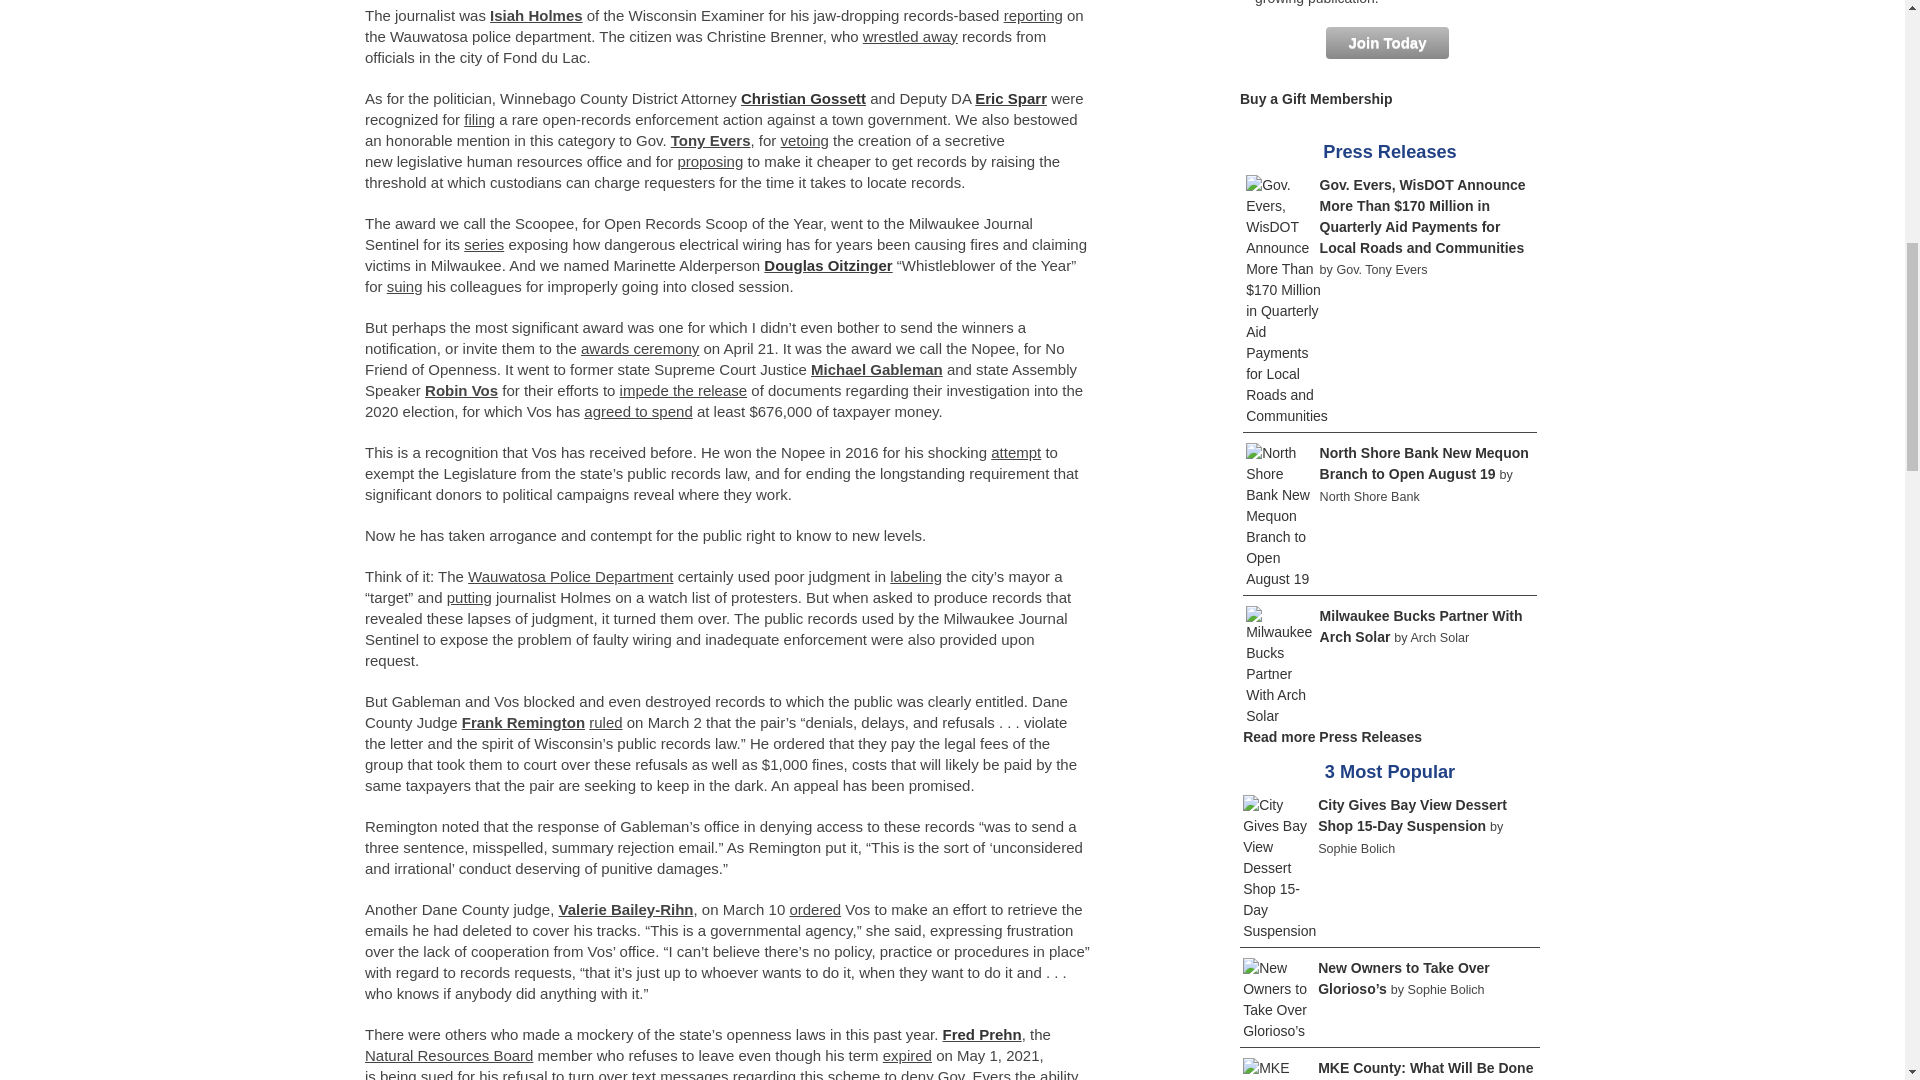  What do you see at coordinates (536, 14) in the screenshot?
I see `Isiah Holmes` at bounding box center [536, 14].